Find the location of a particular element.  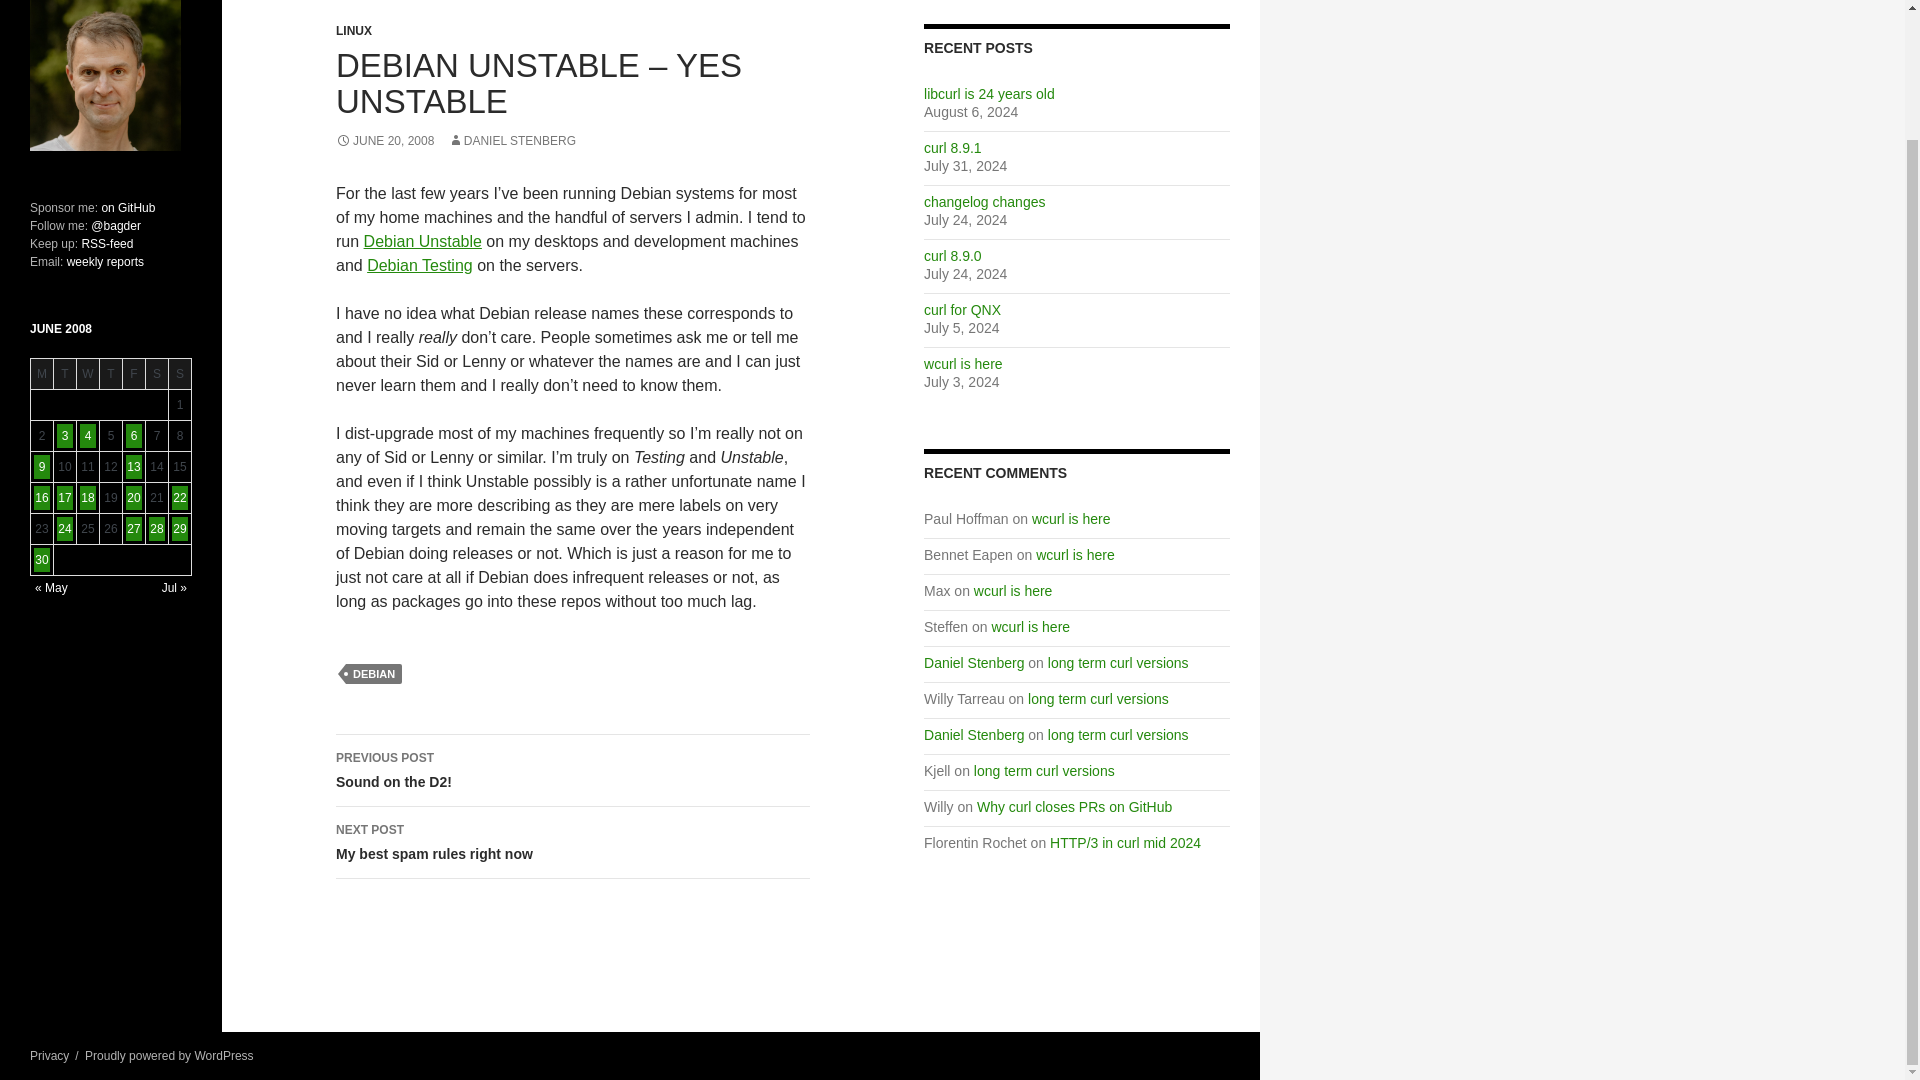

wcurl is here is located at coordinates (573, 770).